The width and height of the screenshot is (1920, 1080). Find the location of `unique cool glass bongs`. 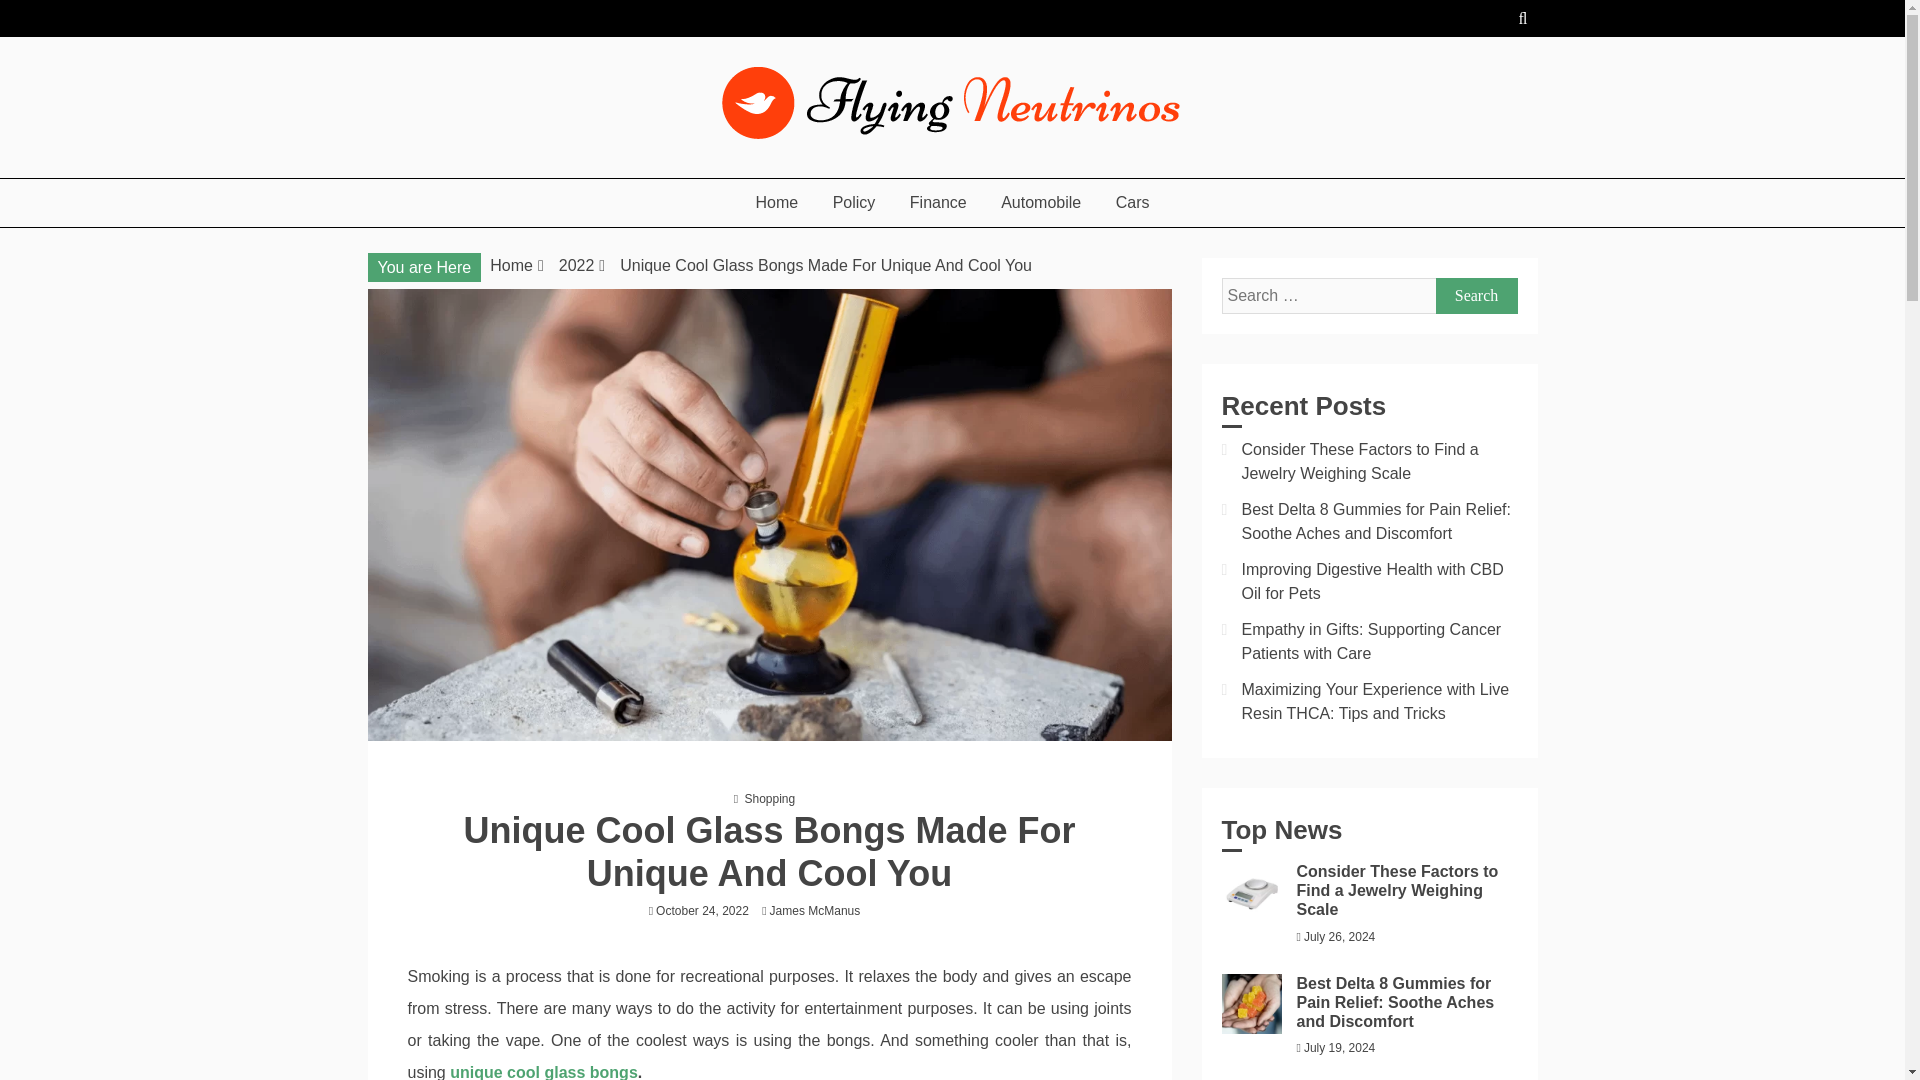

unique cool glass bongs is located at coordinates (543, 1072).